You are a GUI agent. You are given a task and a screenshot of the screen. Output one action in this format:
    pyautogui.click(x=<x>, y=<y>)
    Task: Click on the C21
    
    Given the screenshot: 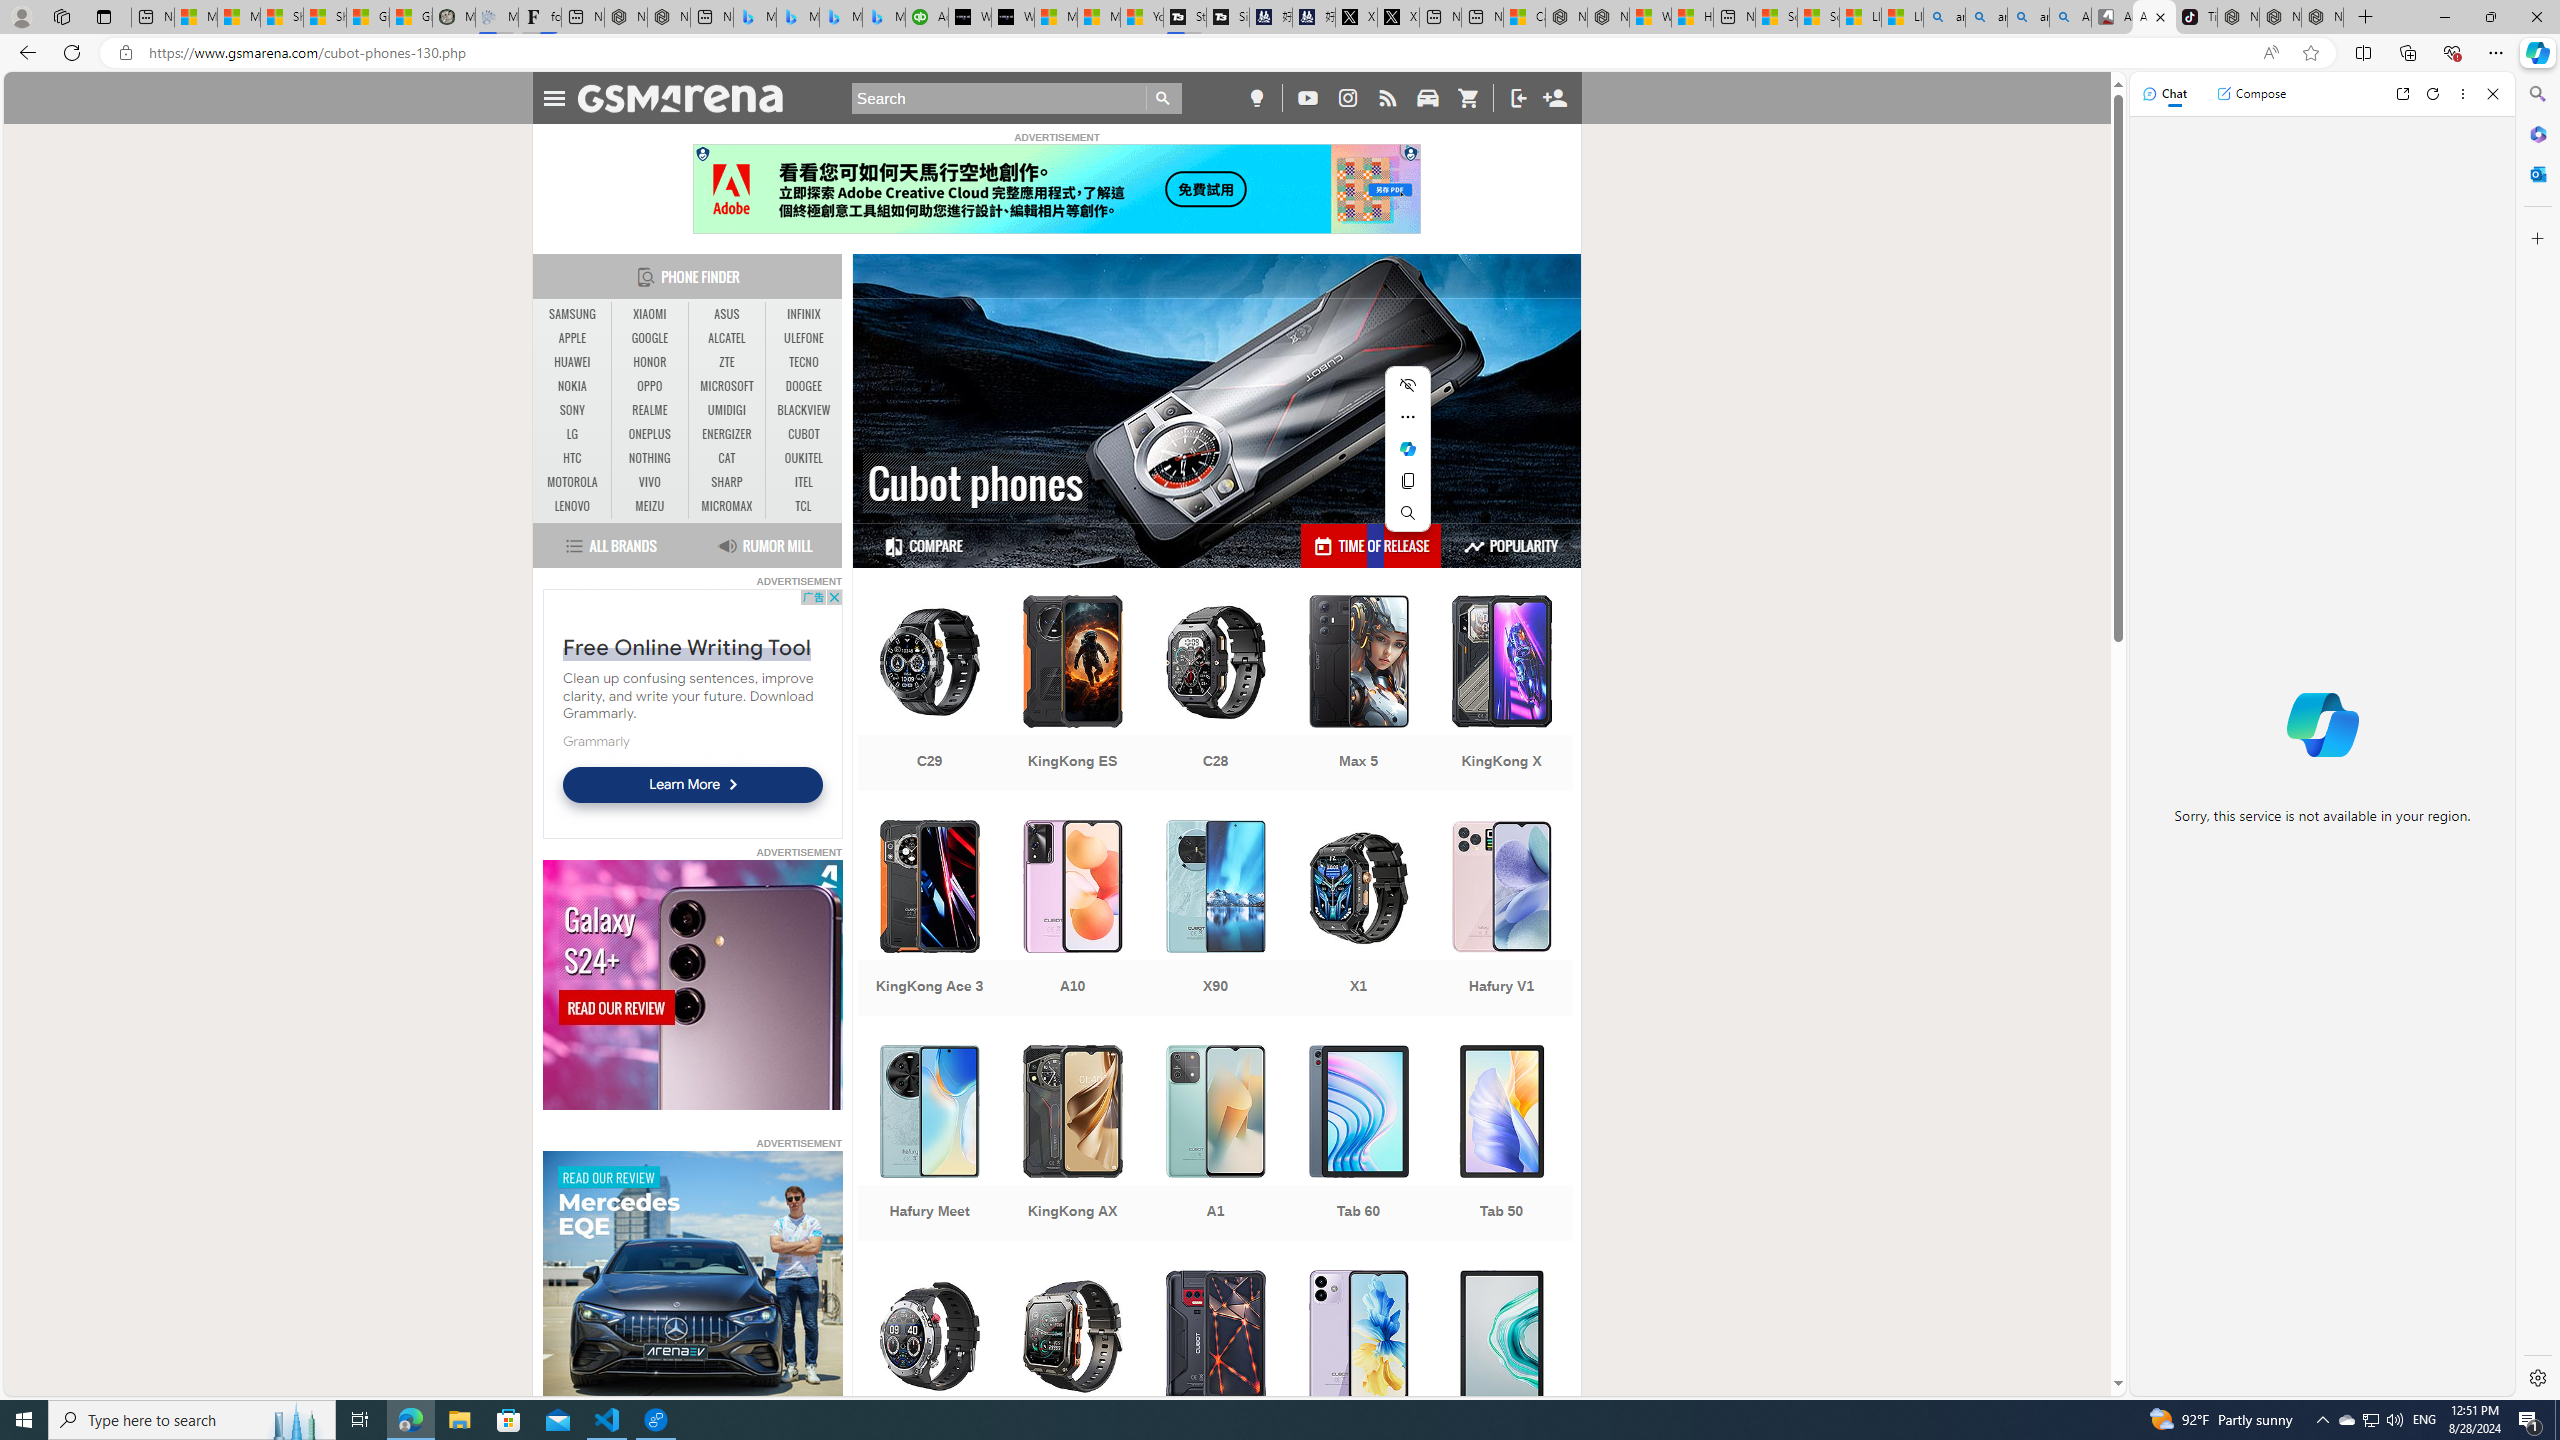 What is the action you would take?
    pyautogui.click(x=928, y=1370)
    